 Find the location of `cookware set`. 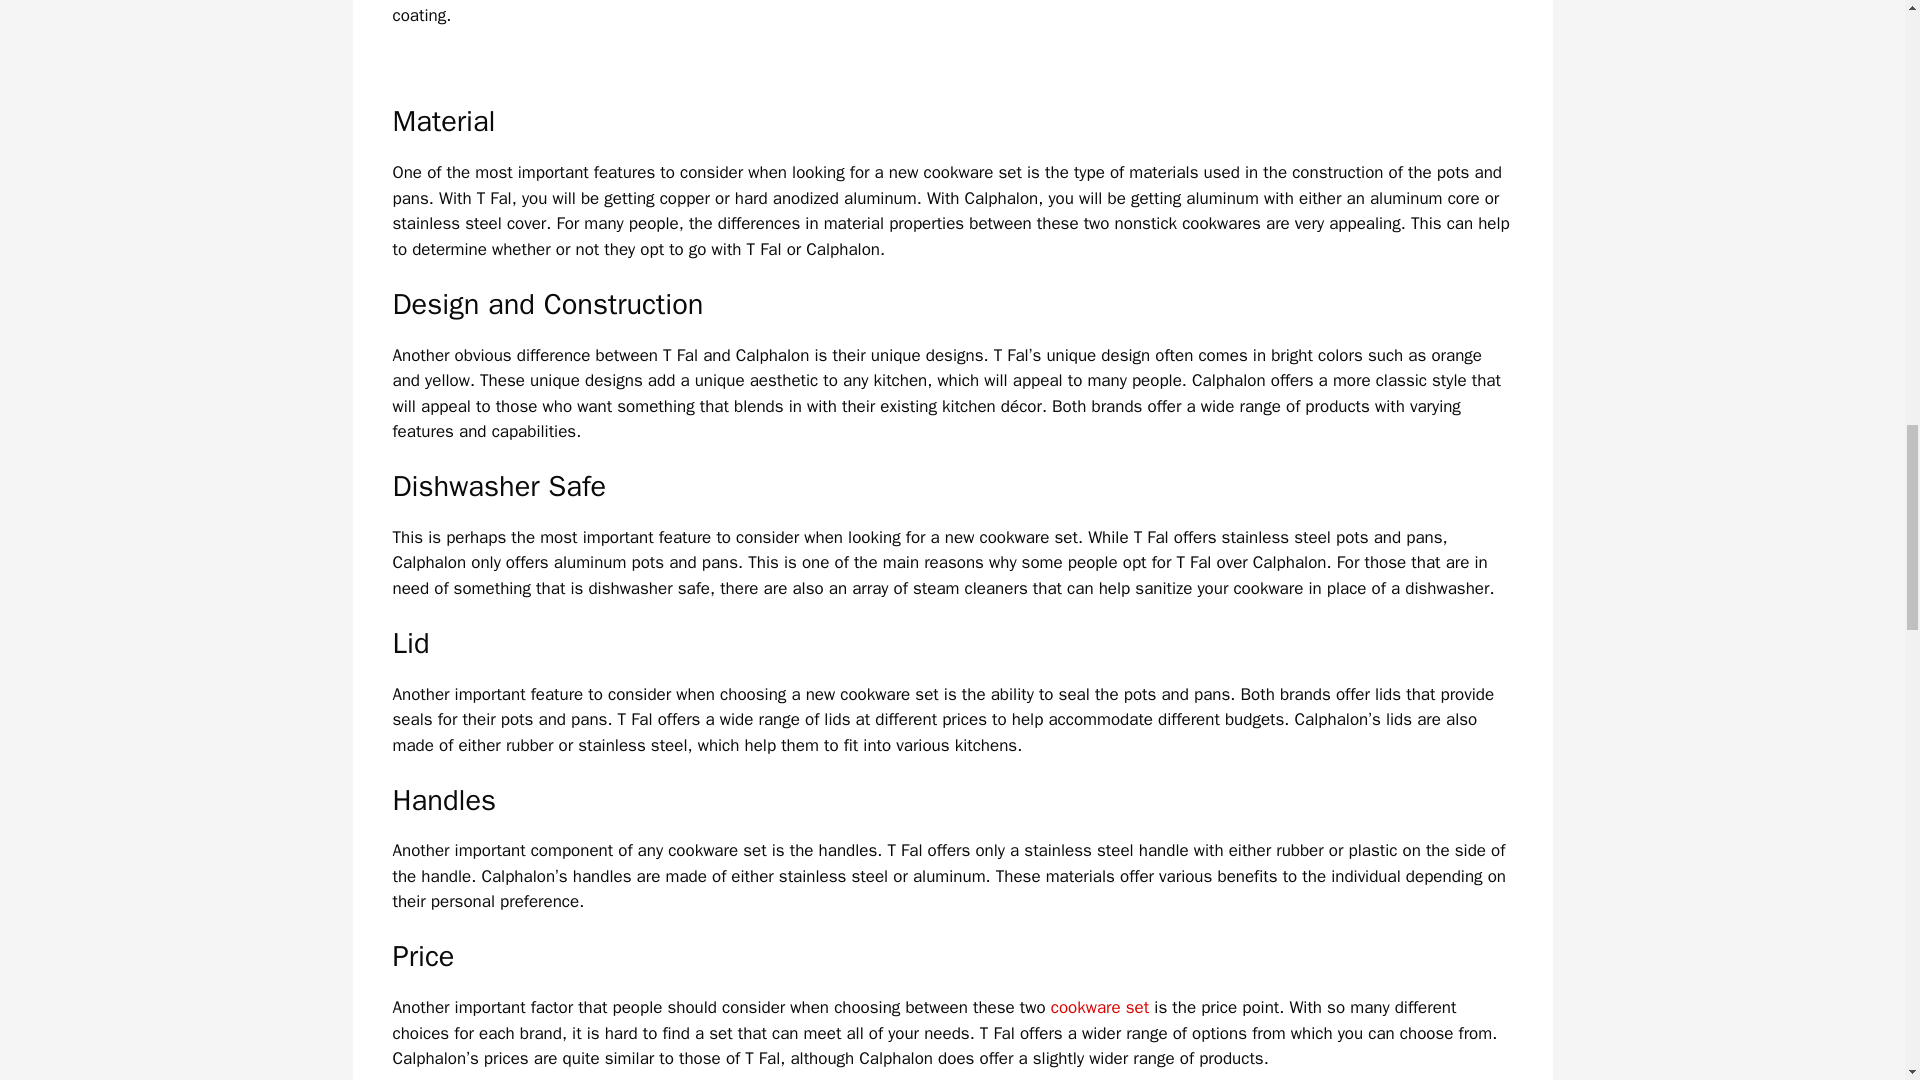

cookware set is located at coordinates (1099, 1007).